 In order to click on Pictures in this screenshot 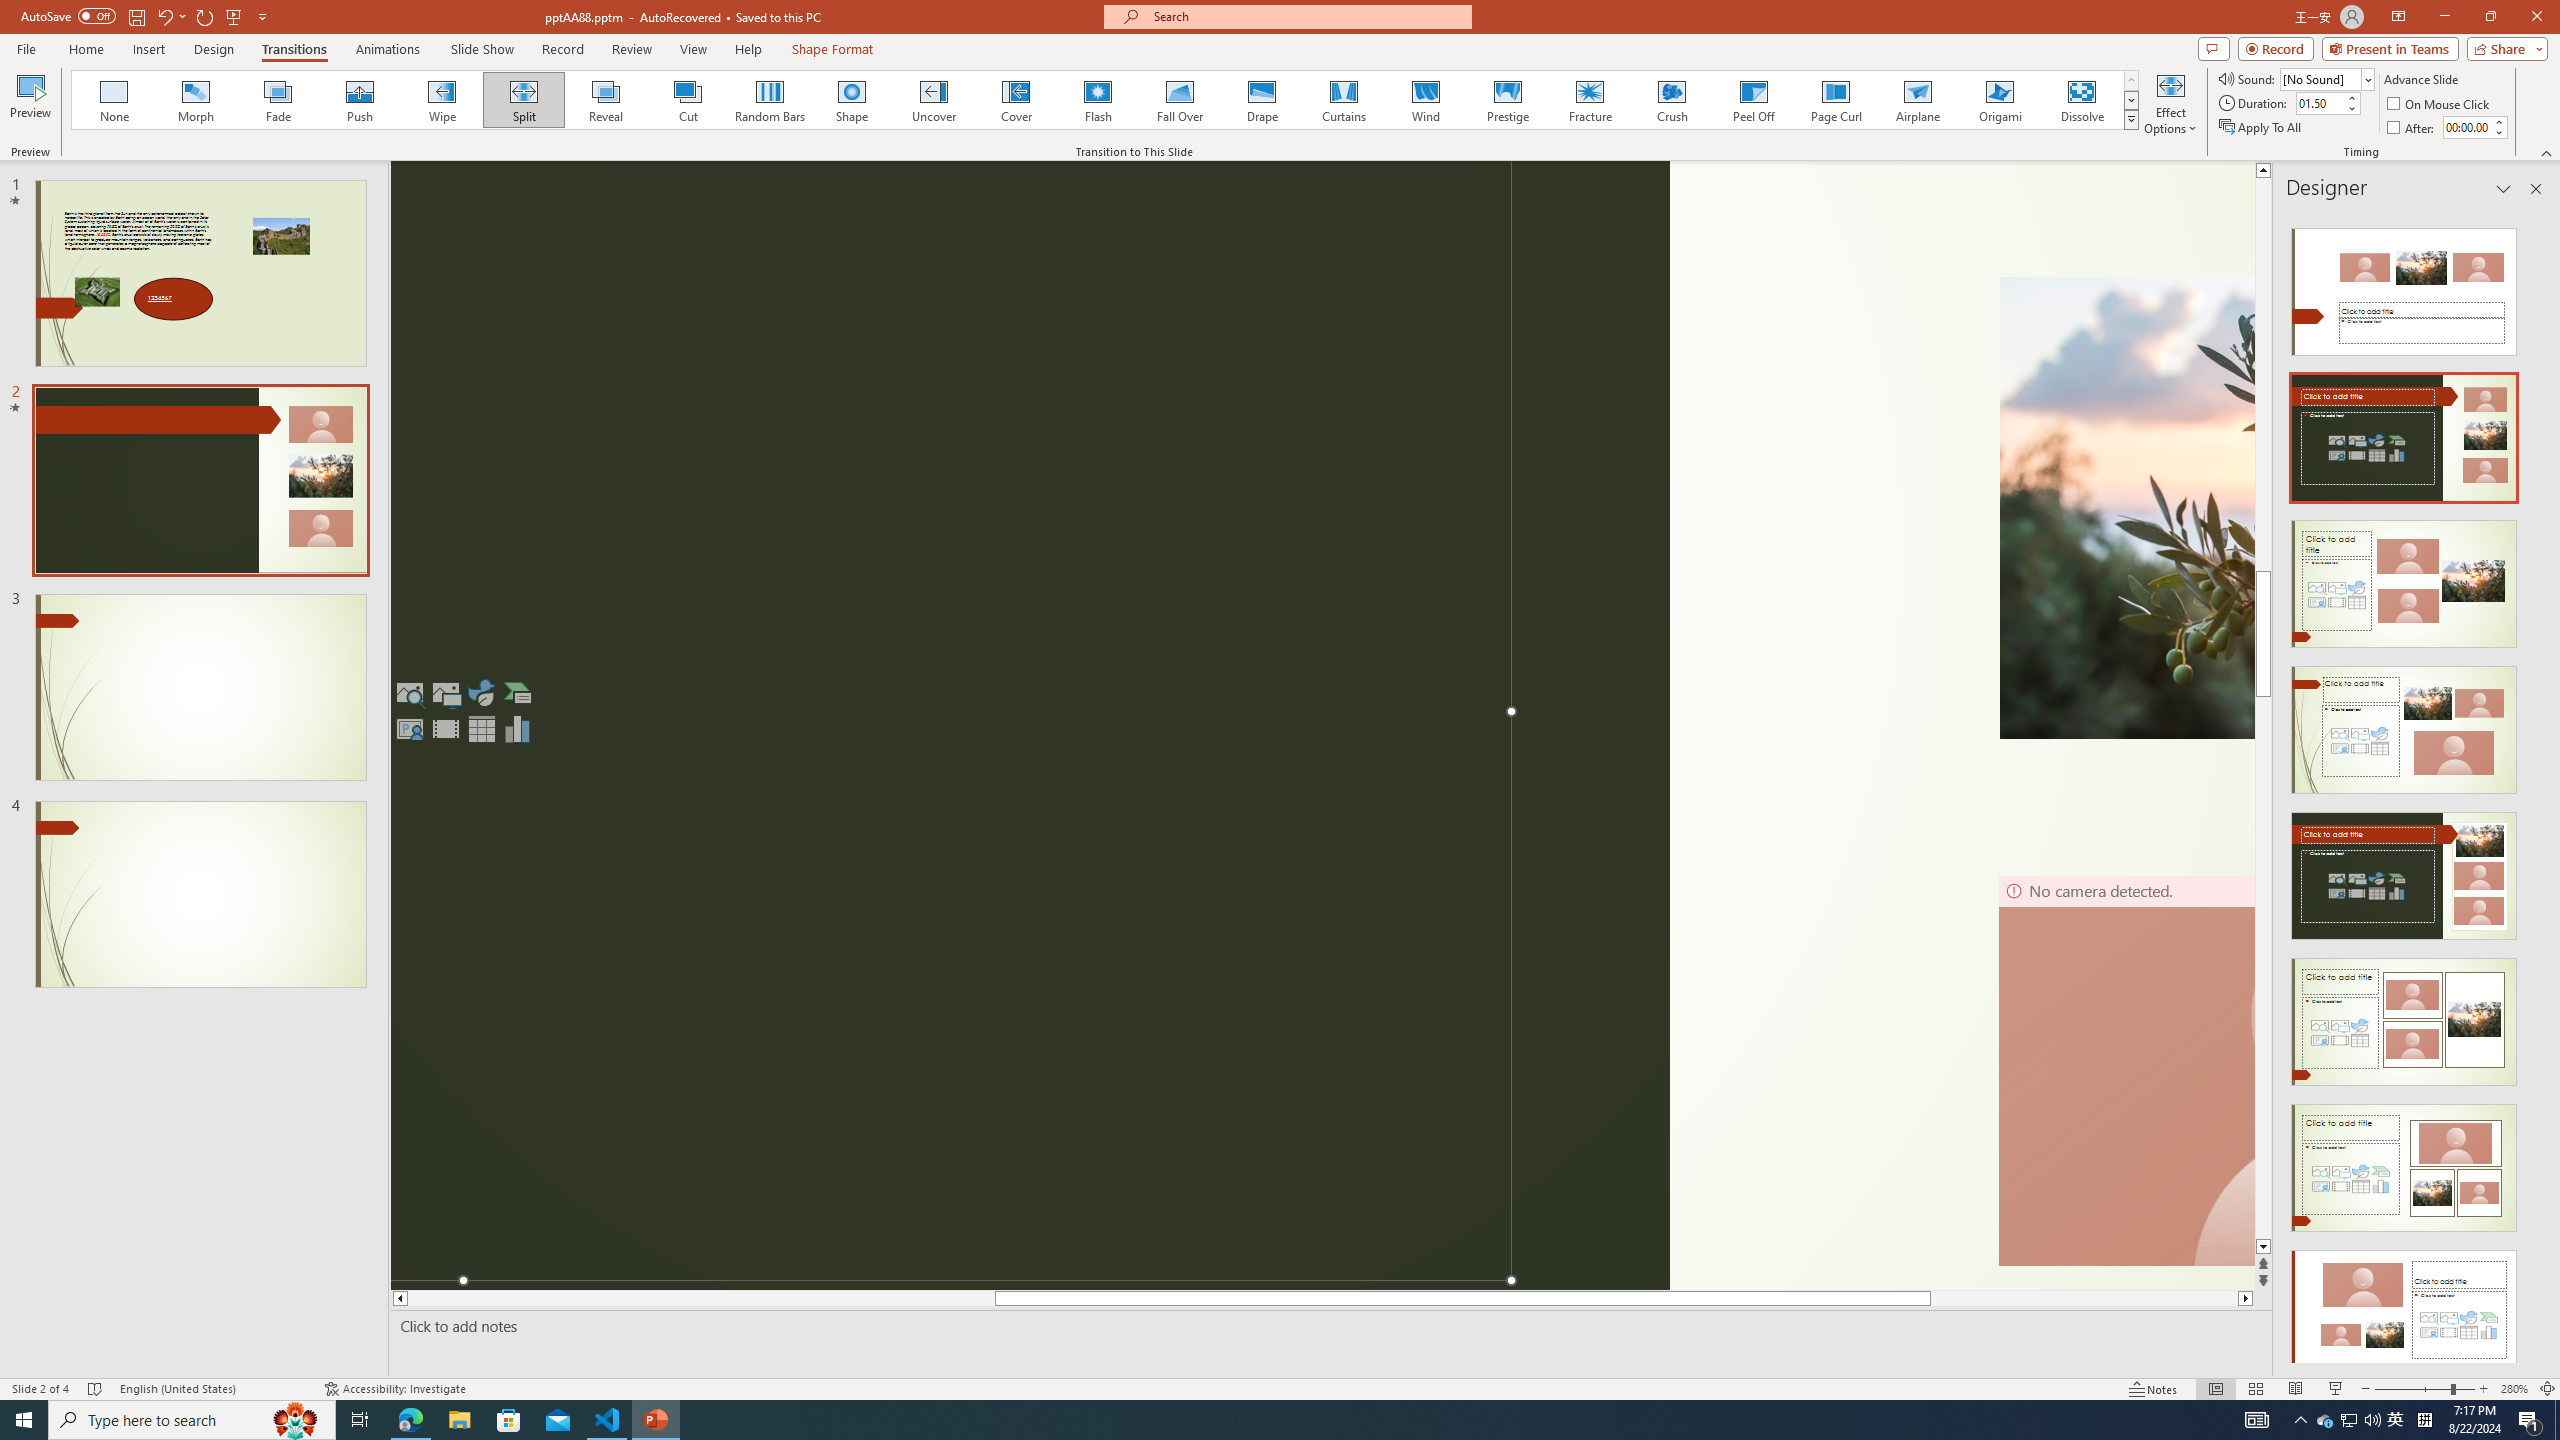, I will do `click(445, 692)`.